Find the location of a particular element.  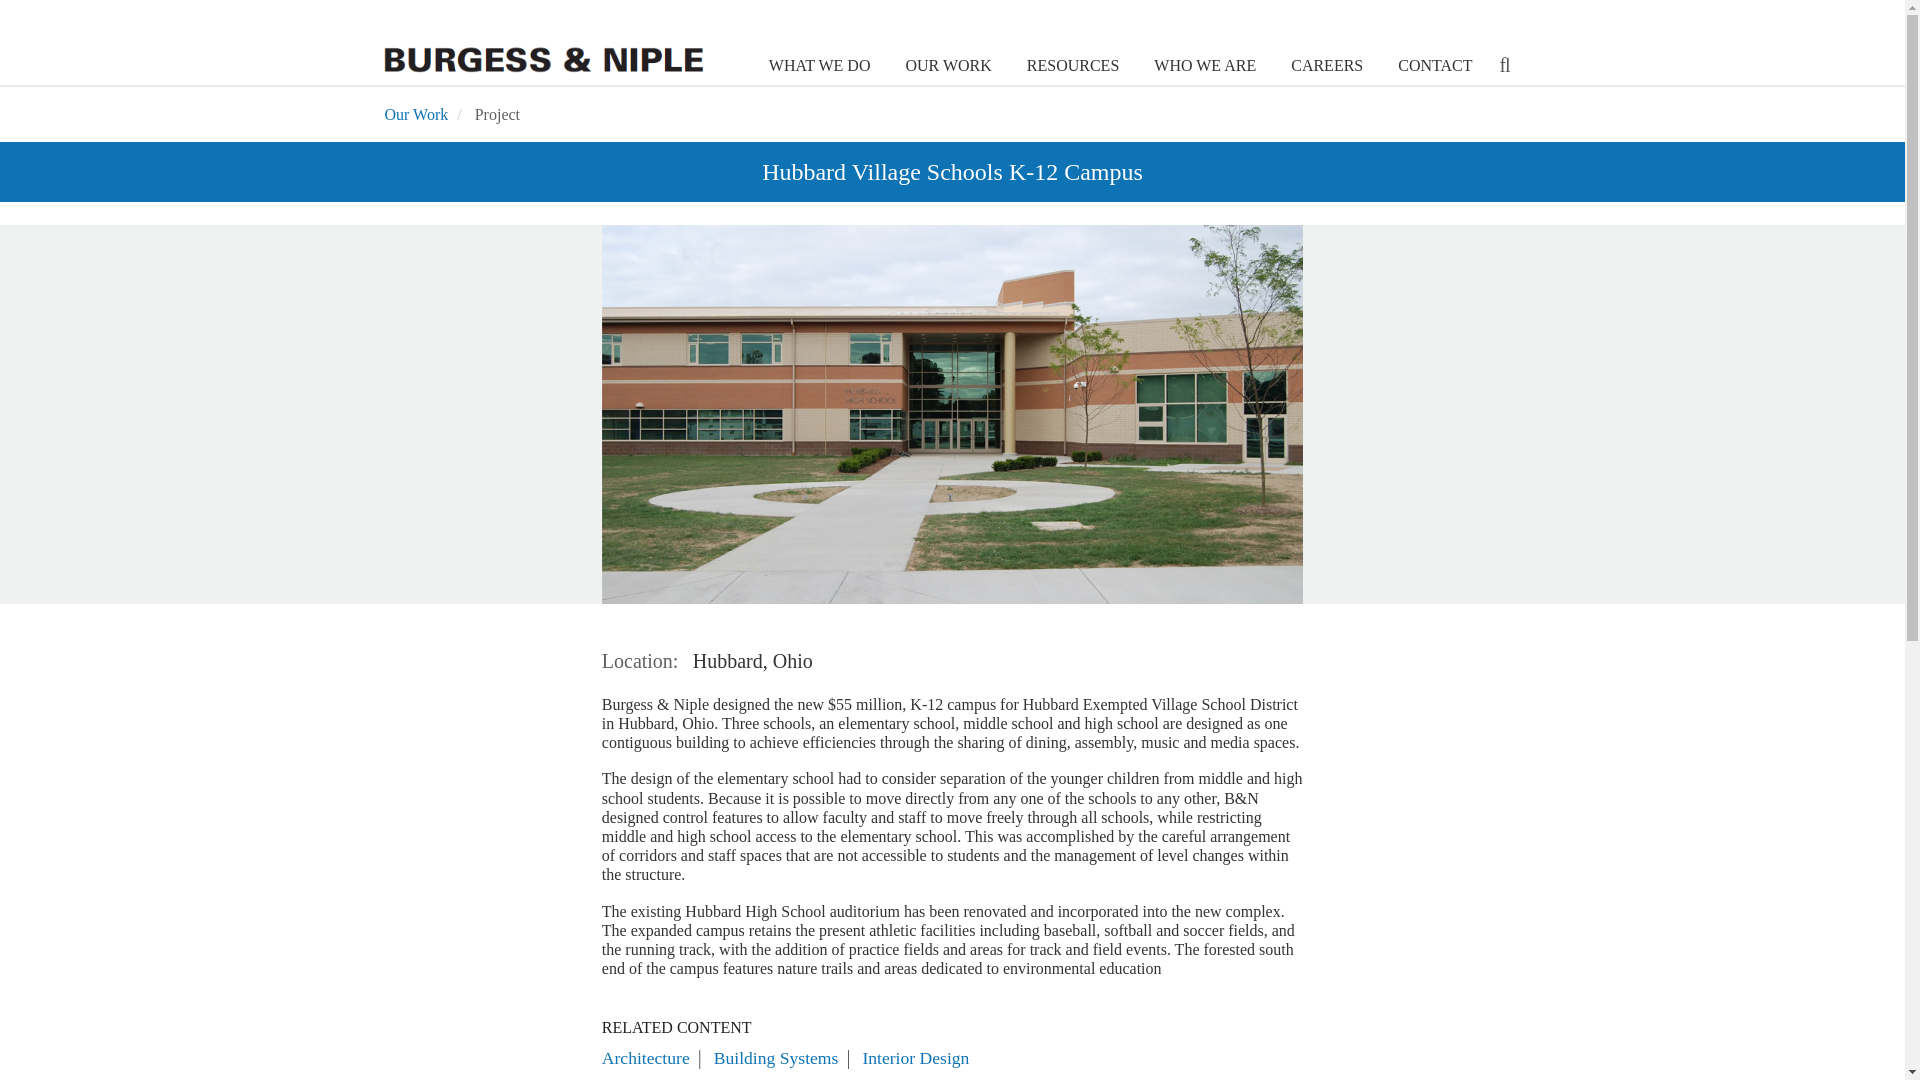

CAREERS is located at coordinates (1324, 66).